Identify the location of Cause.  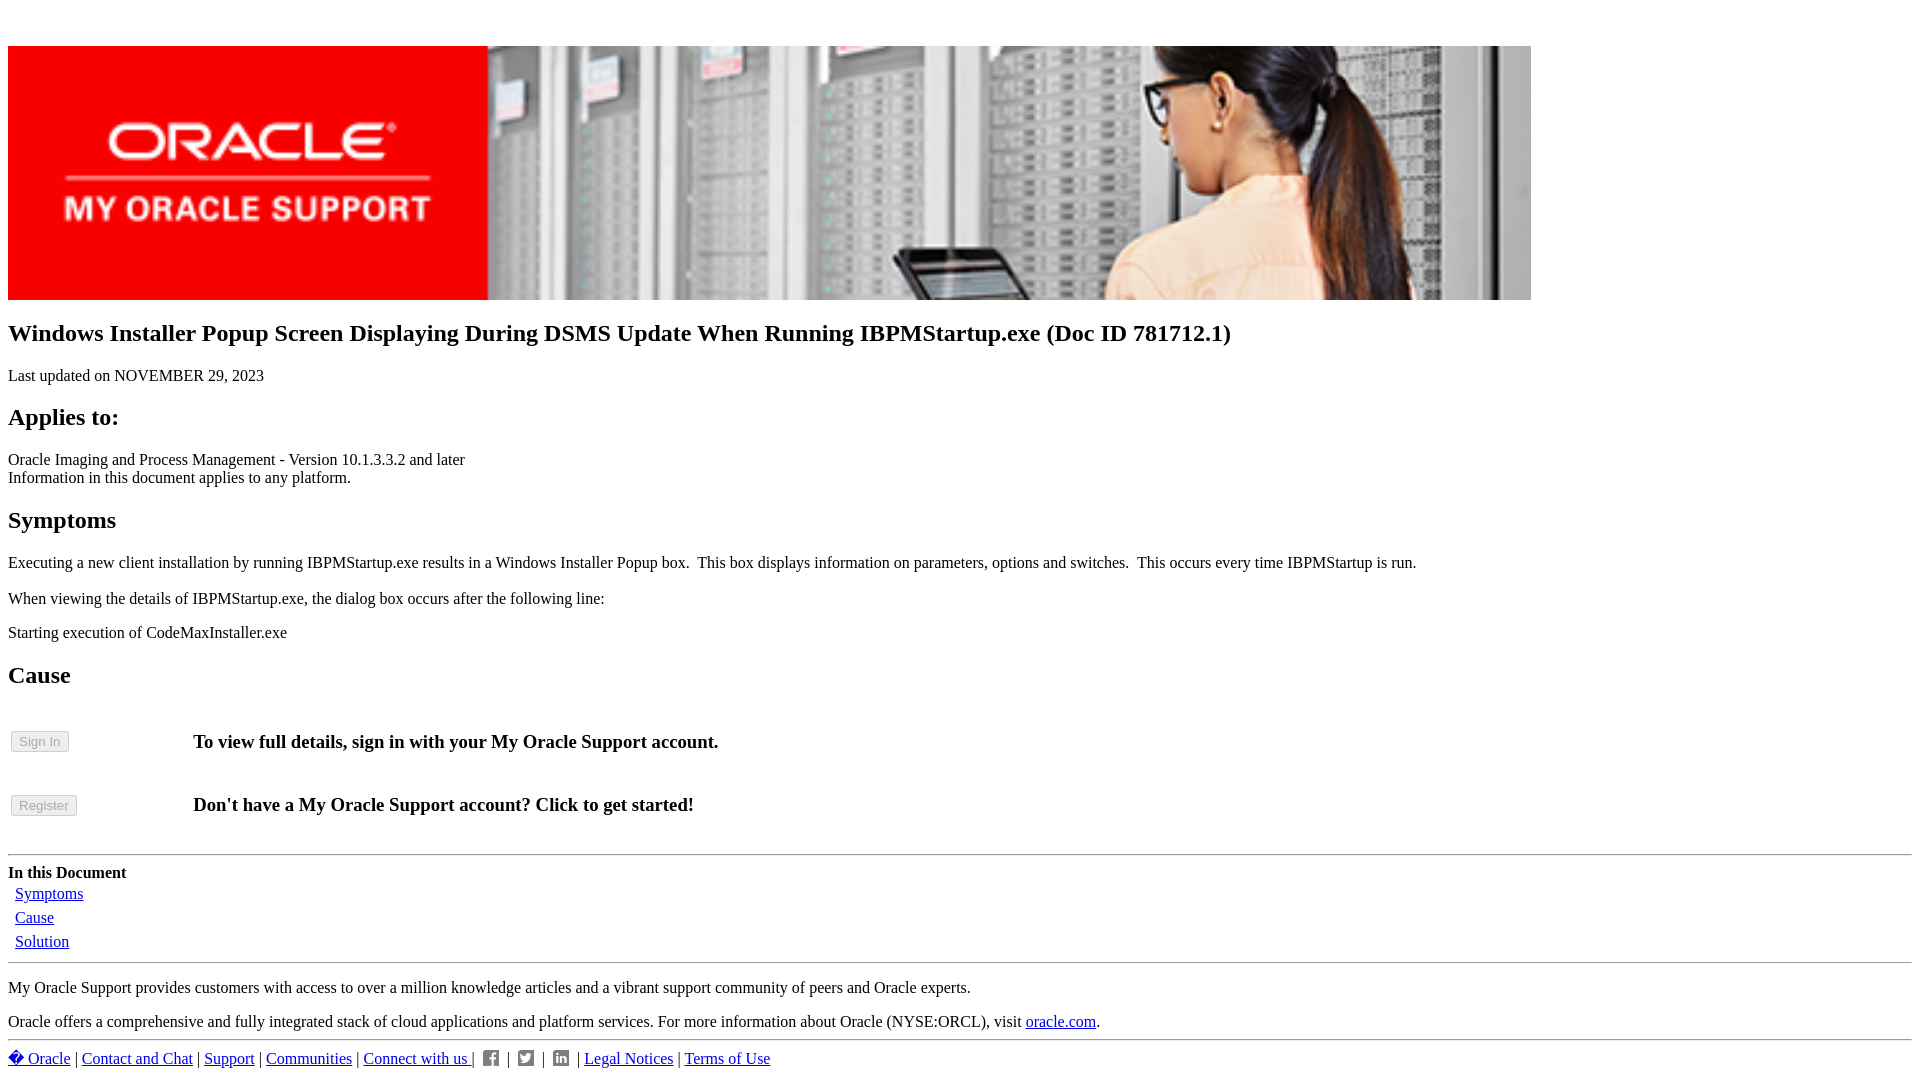
(34, 917).